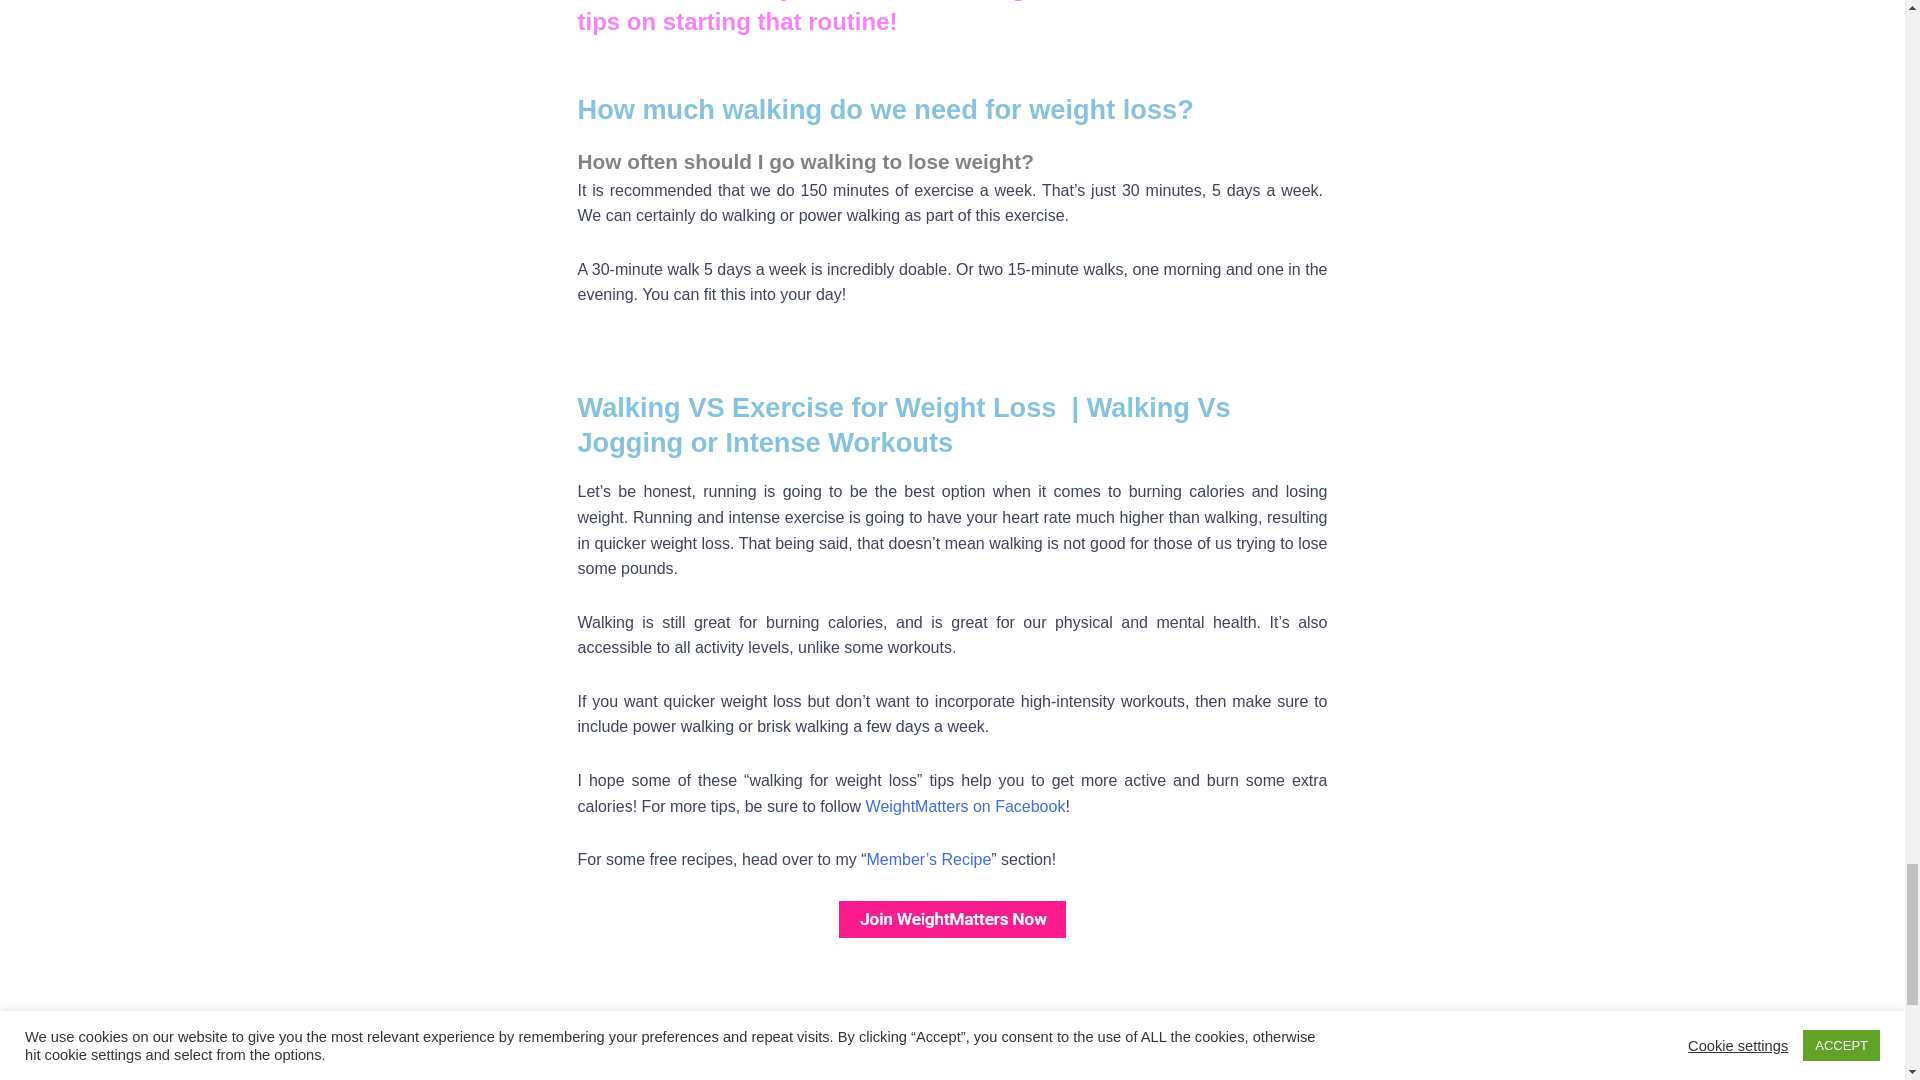 This screenshot has height=1080, width=1920. What do you see at coordinates (1140, 1050) in the screenshot?
I see `Click here for tips on starting that routine! ` at bounding box center [1140, 1050].